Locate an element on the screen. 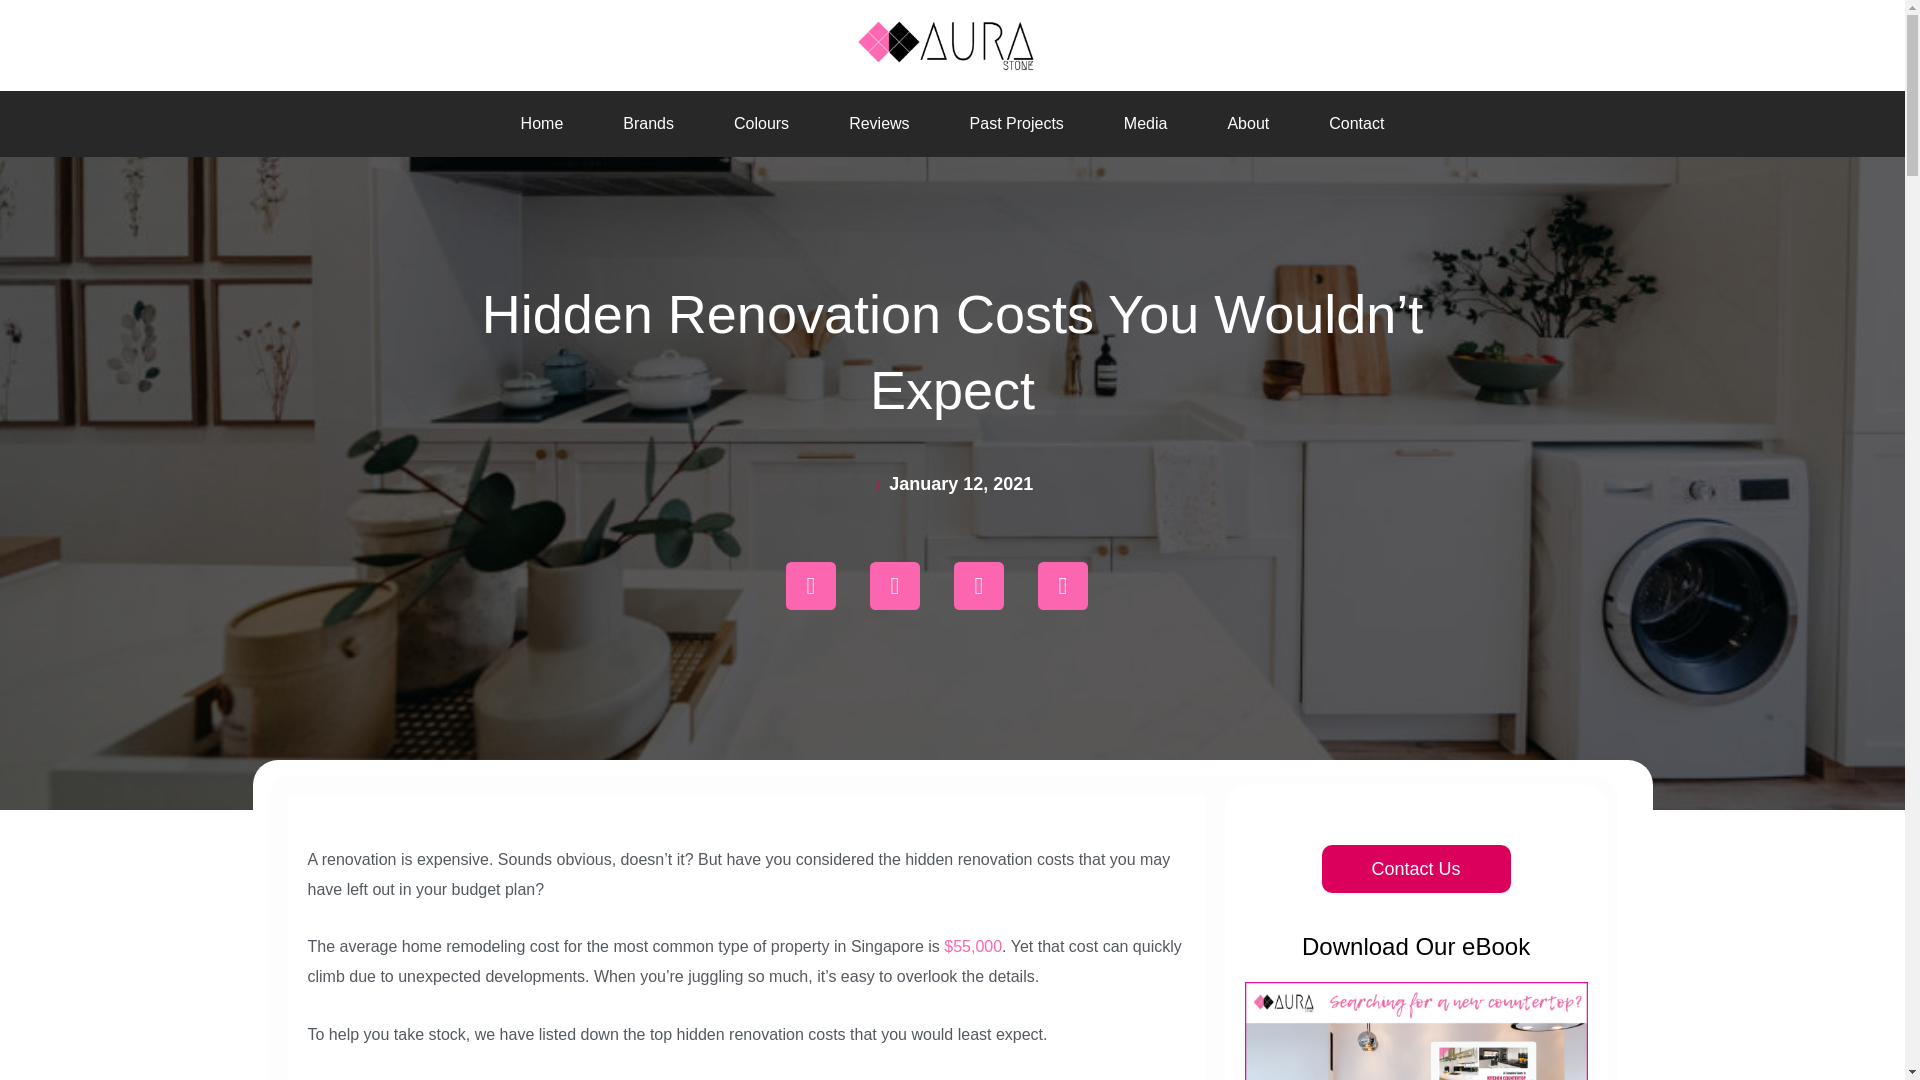 Image resolution: width=1920 pixels, height=1080 pixels. About is located at coordinates (1248, 124).